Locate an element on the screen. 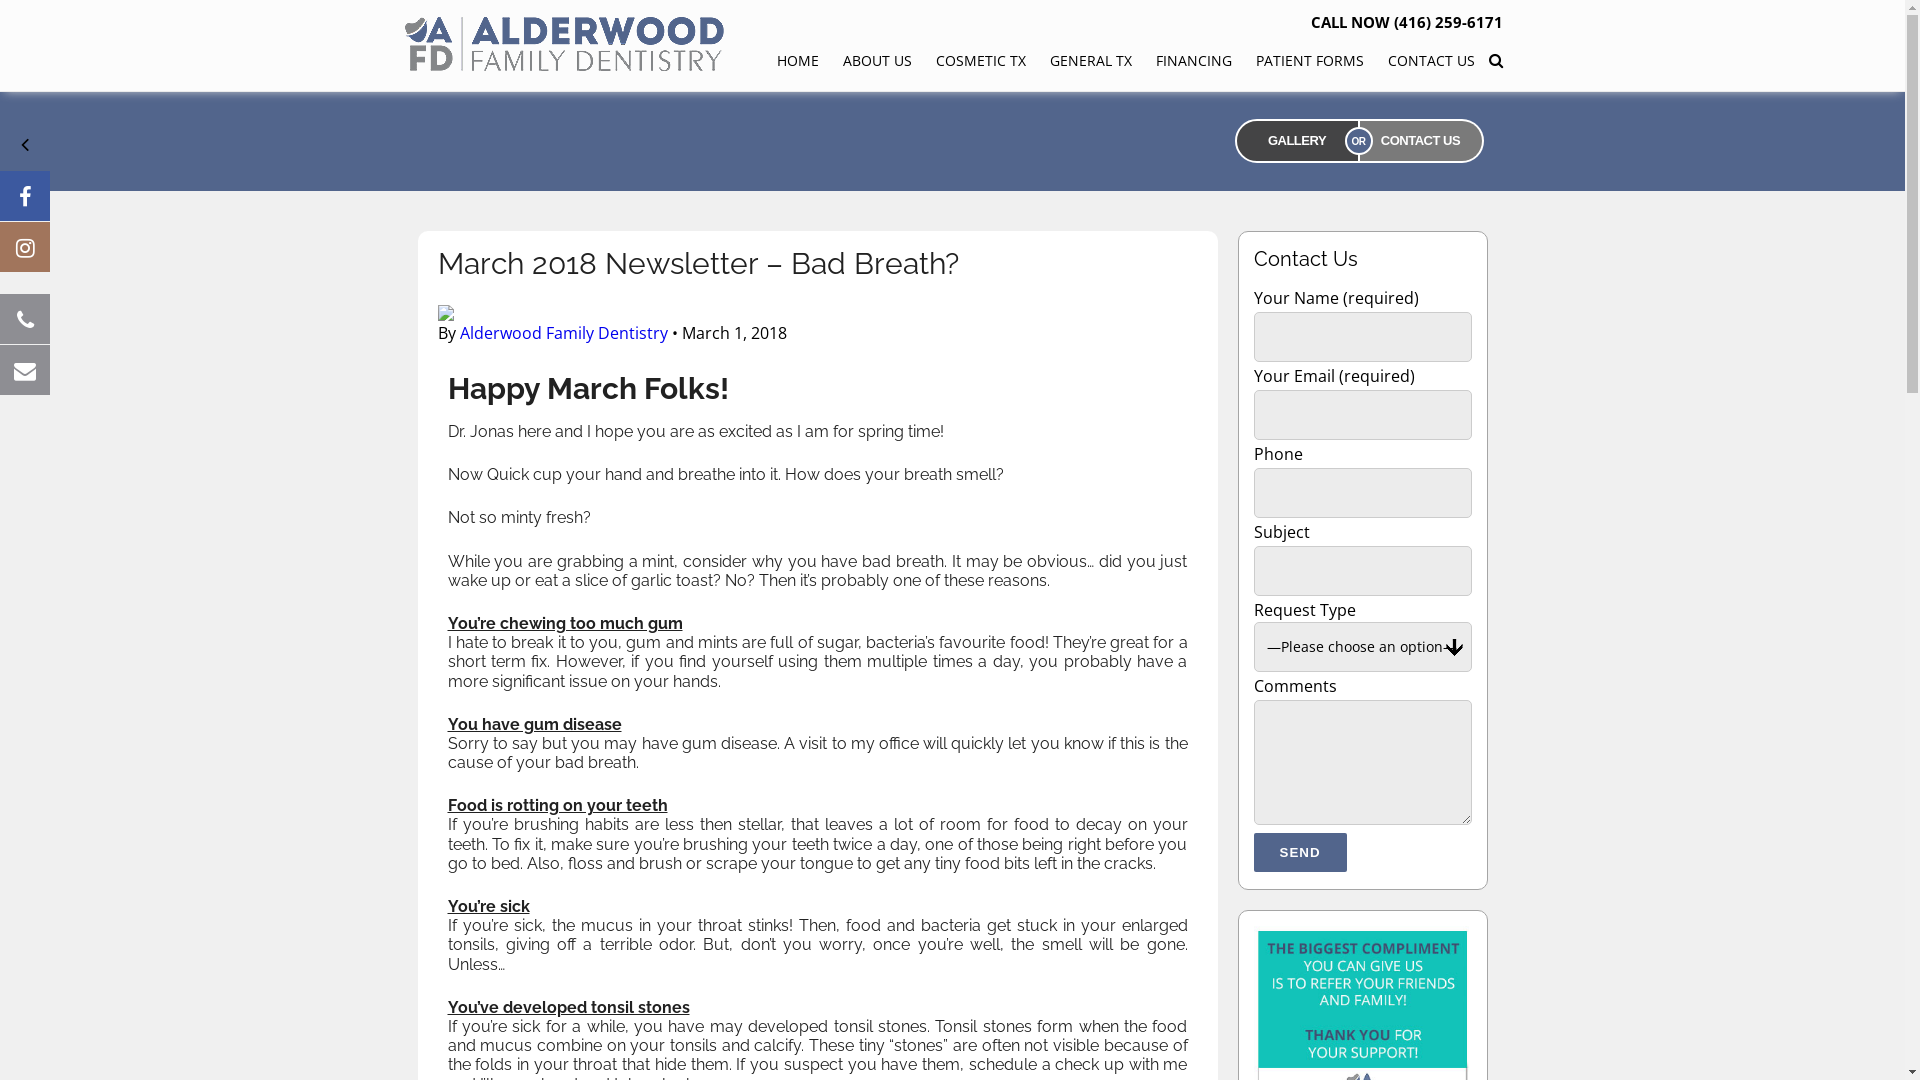 This screenshot has height=1080, width=1920. CONTACT US is located at coordinates (1420, 141).